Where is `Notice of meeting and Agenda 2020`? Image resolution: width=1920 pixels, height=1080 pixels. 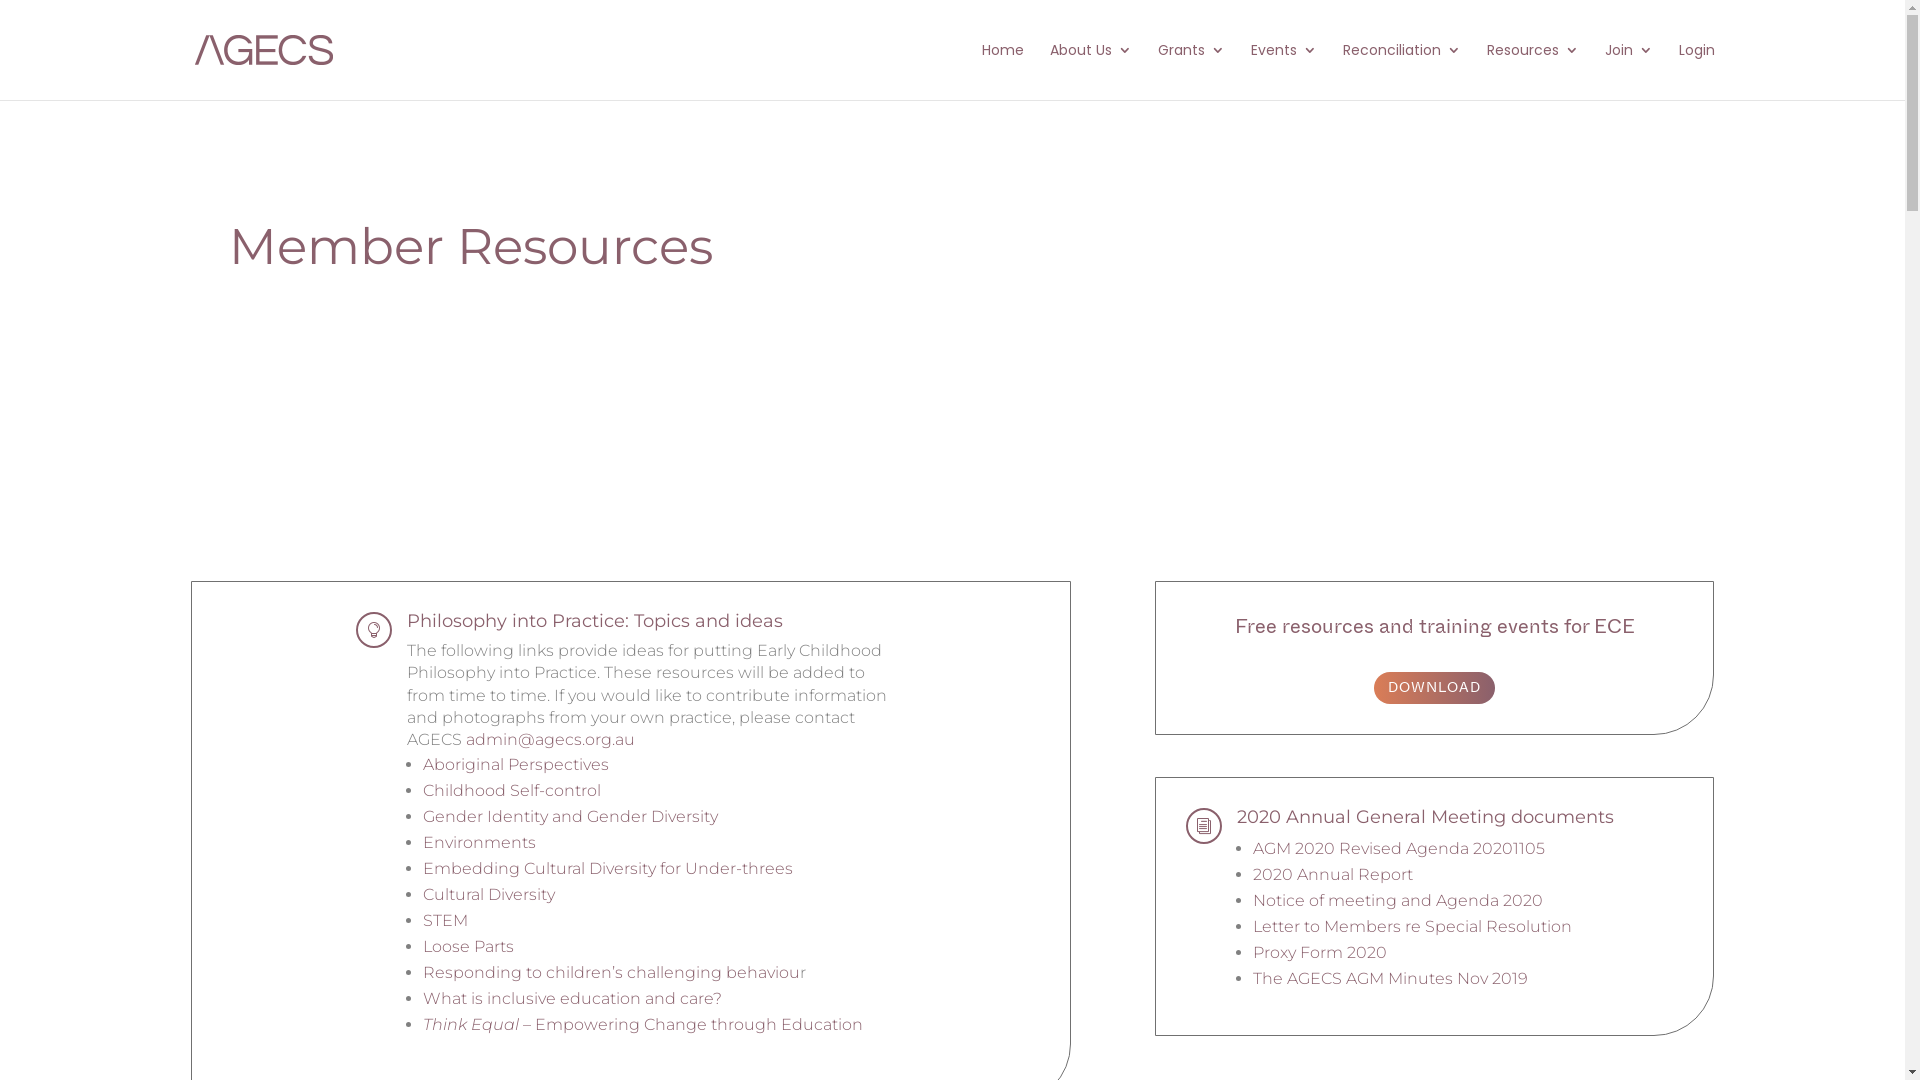
Notice of meeting and Agenda 2020 is located at coordinates (1398, 900).